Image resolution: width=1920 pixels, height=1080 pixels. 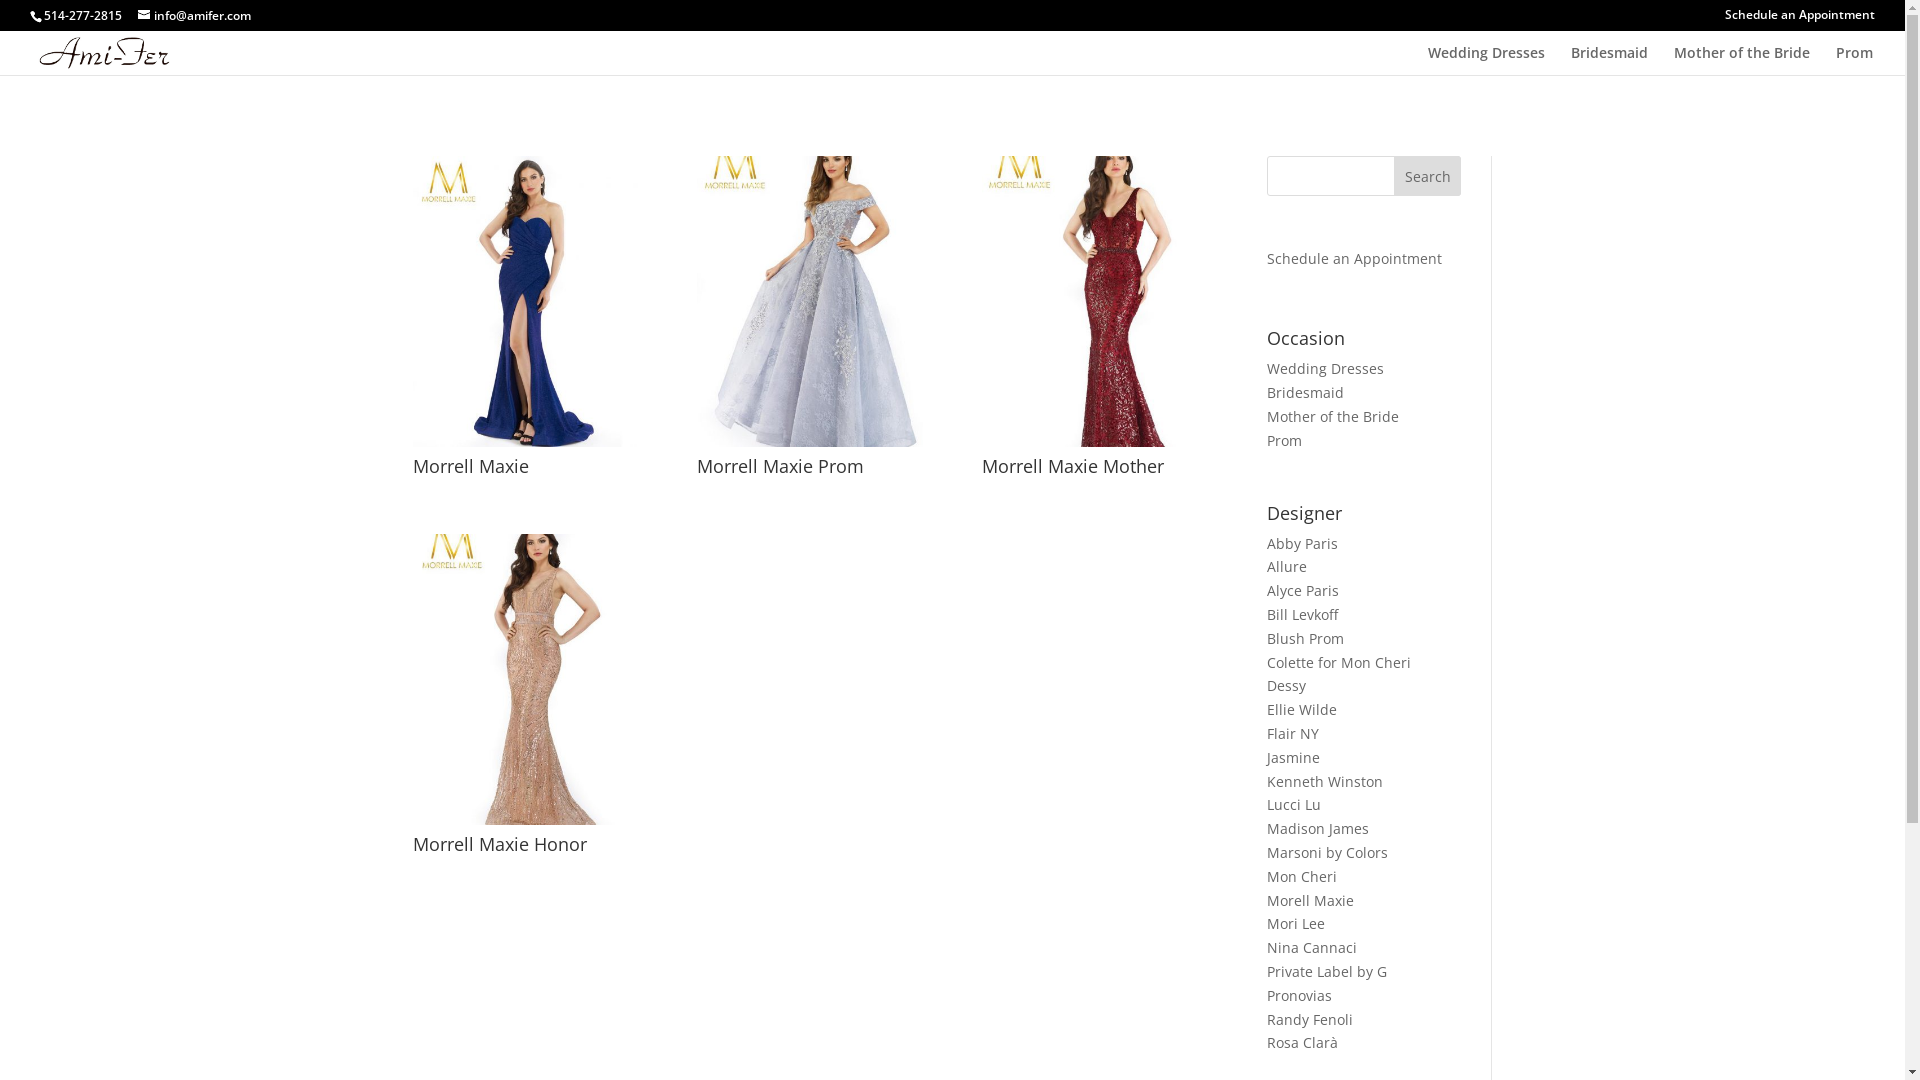 What do you see at coordinates (1486, 60) in the screenshot?
I see `Wedding Dresses` at bounding box center [1486, 60].